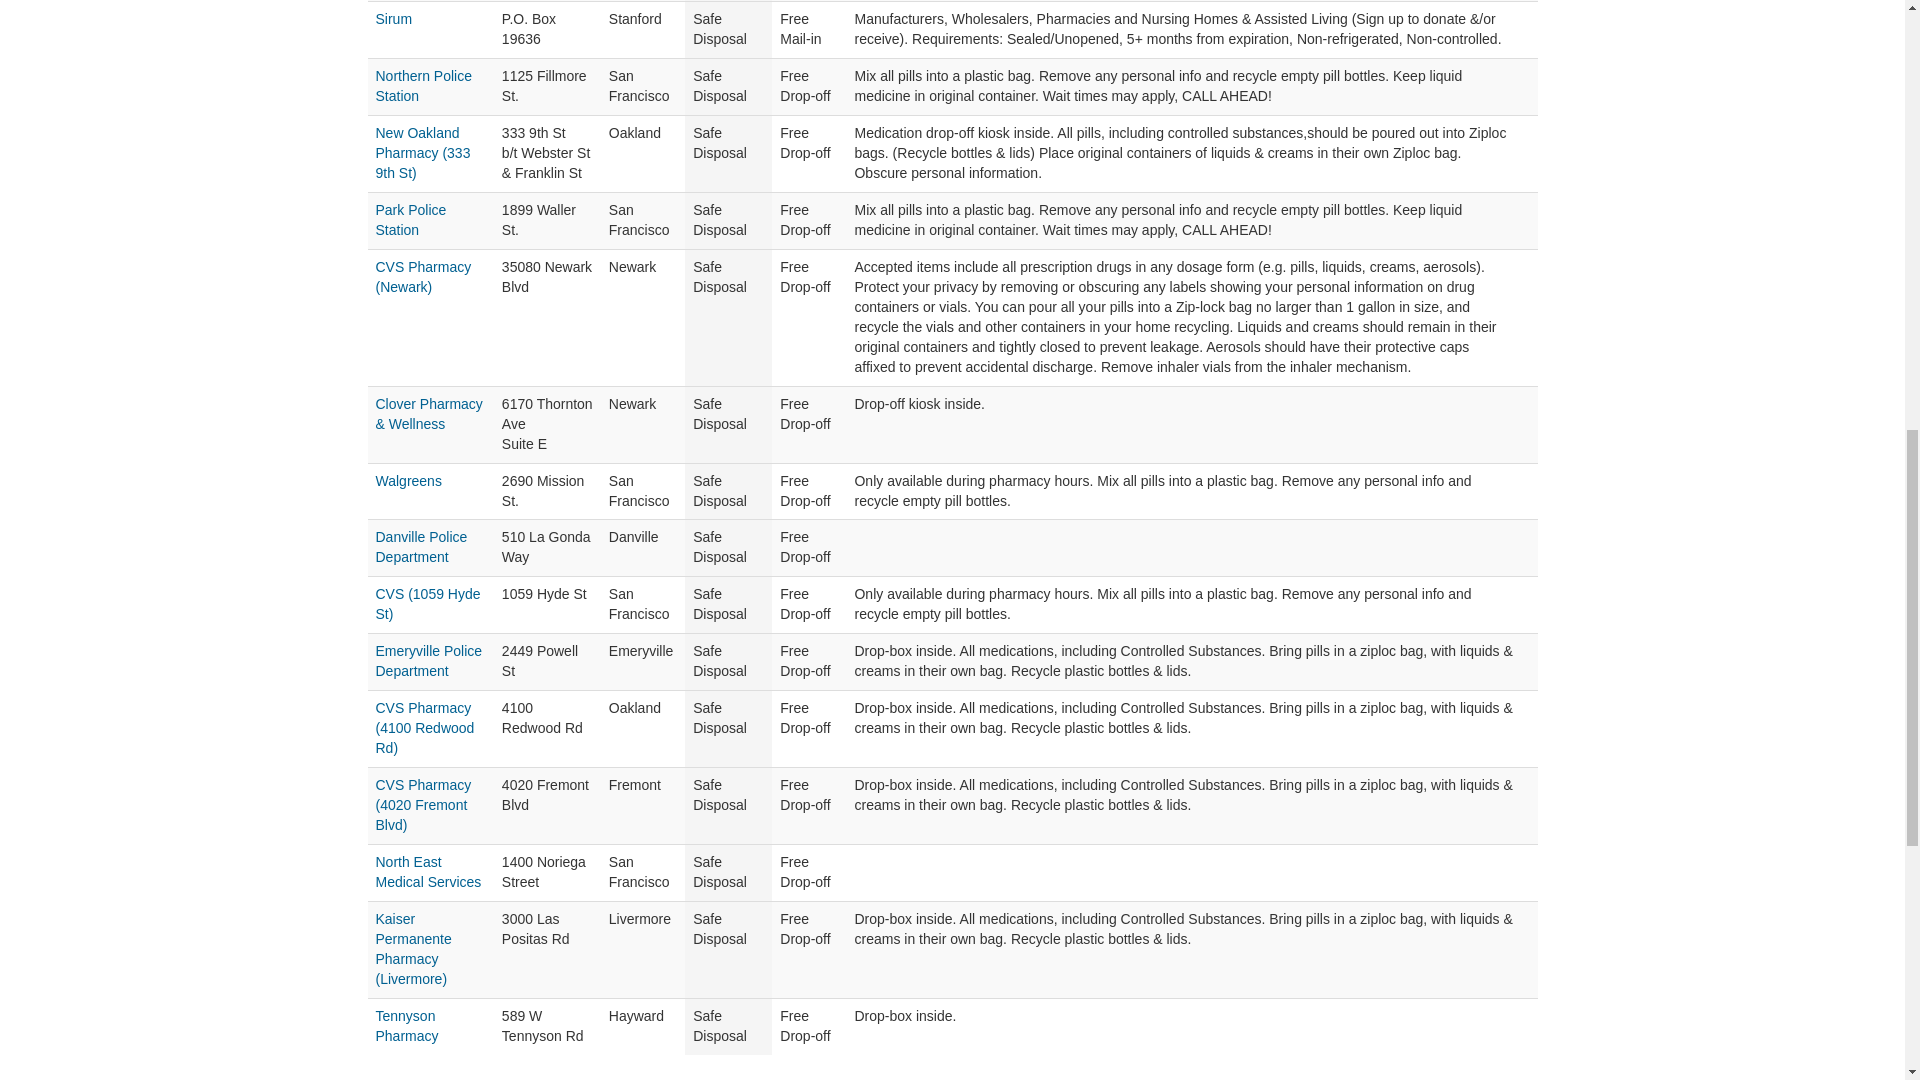  What do you see at coordinates (422, 546) in the screenshot?
I see `Danville Police Department` at bounding box center [422, 546].